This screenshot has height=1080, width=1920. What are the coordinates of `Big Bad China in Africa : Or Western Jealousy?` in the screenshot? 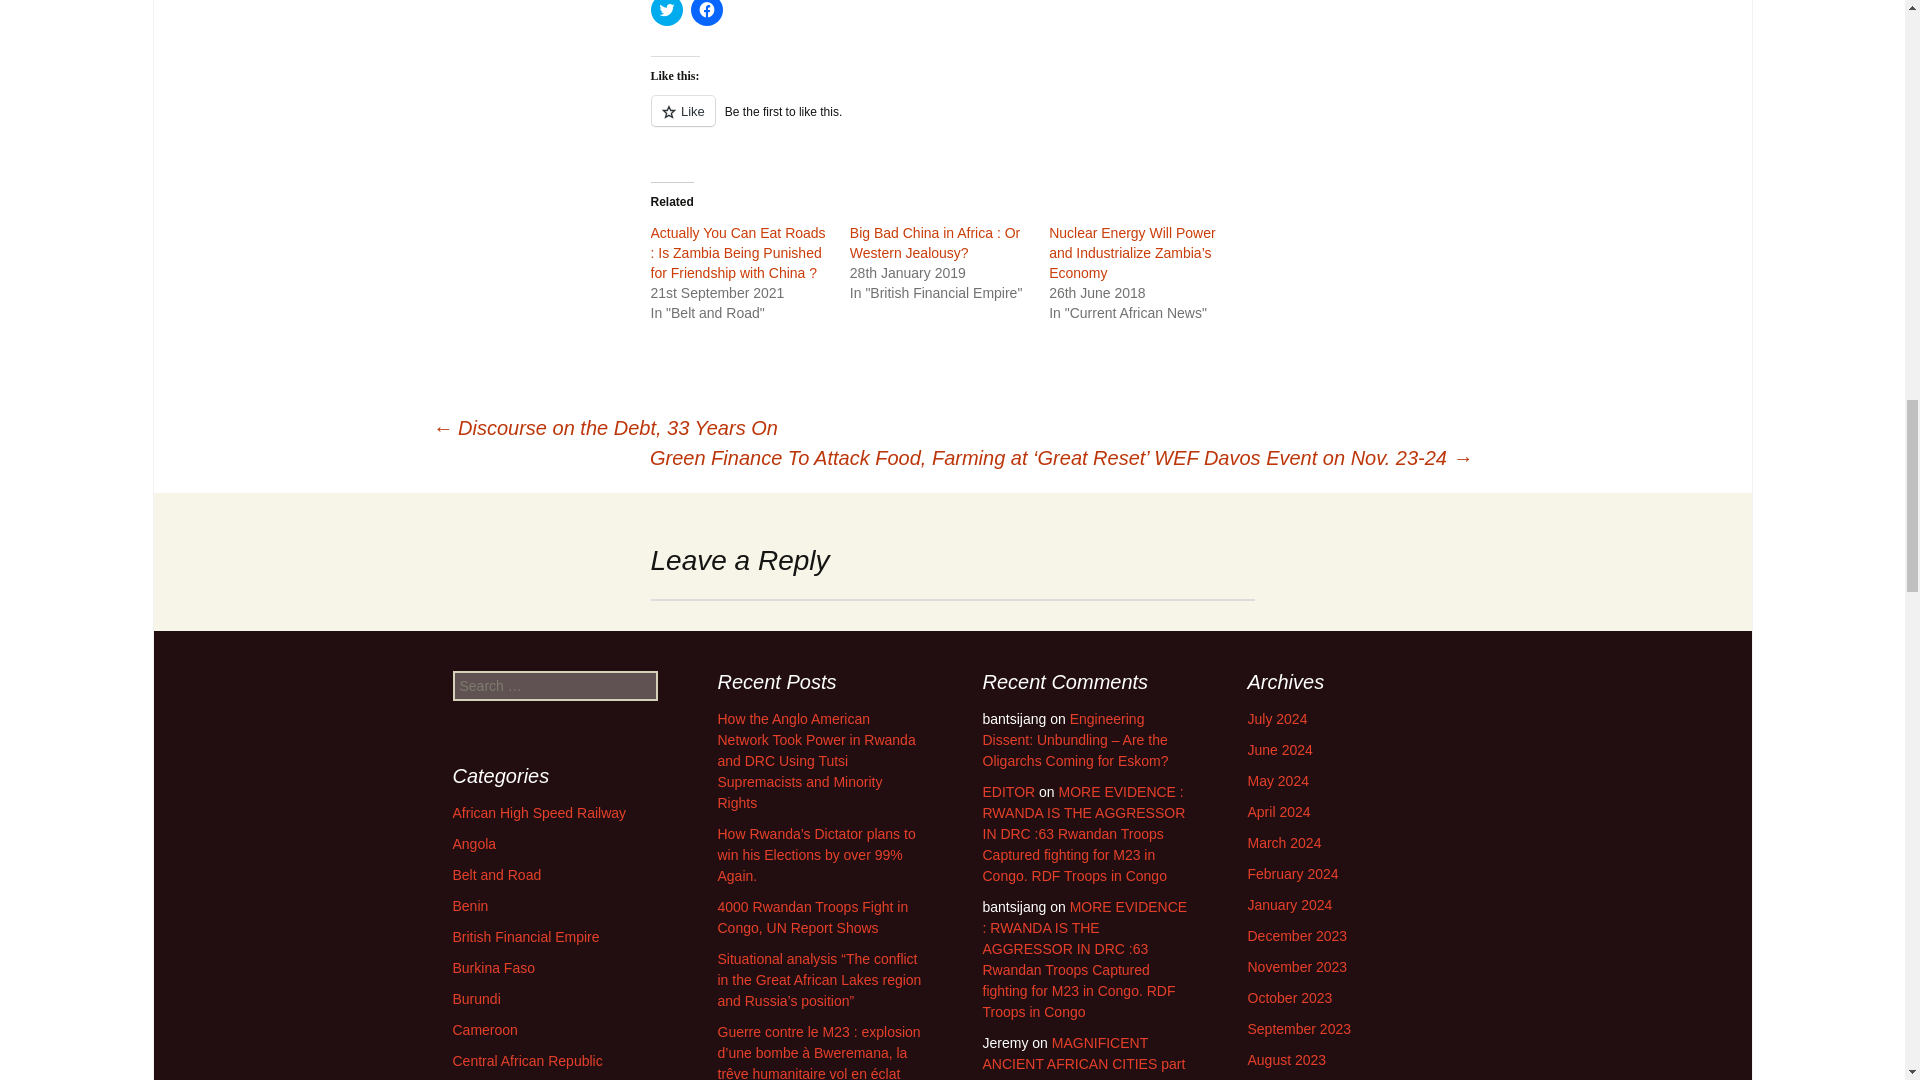 It's located at (934, 242).